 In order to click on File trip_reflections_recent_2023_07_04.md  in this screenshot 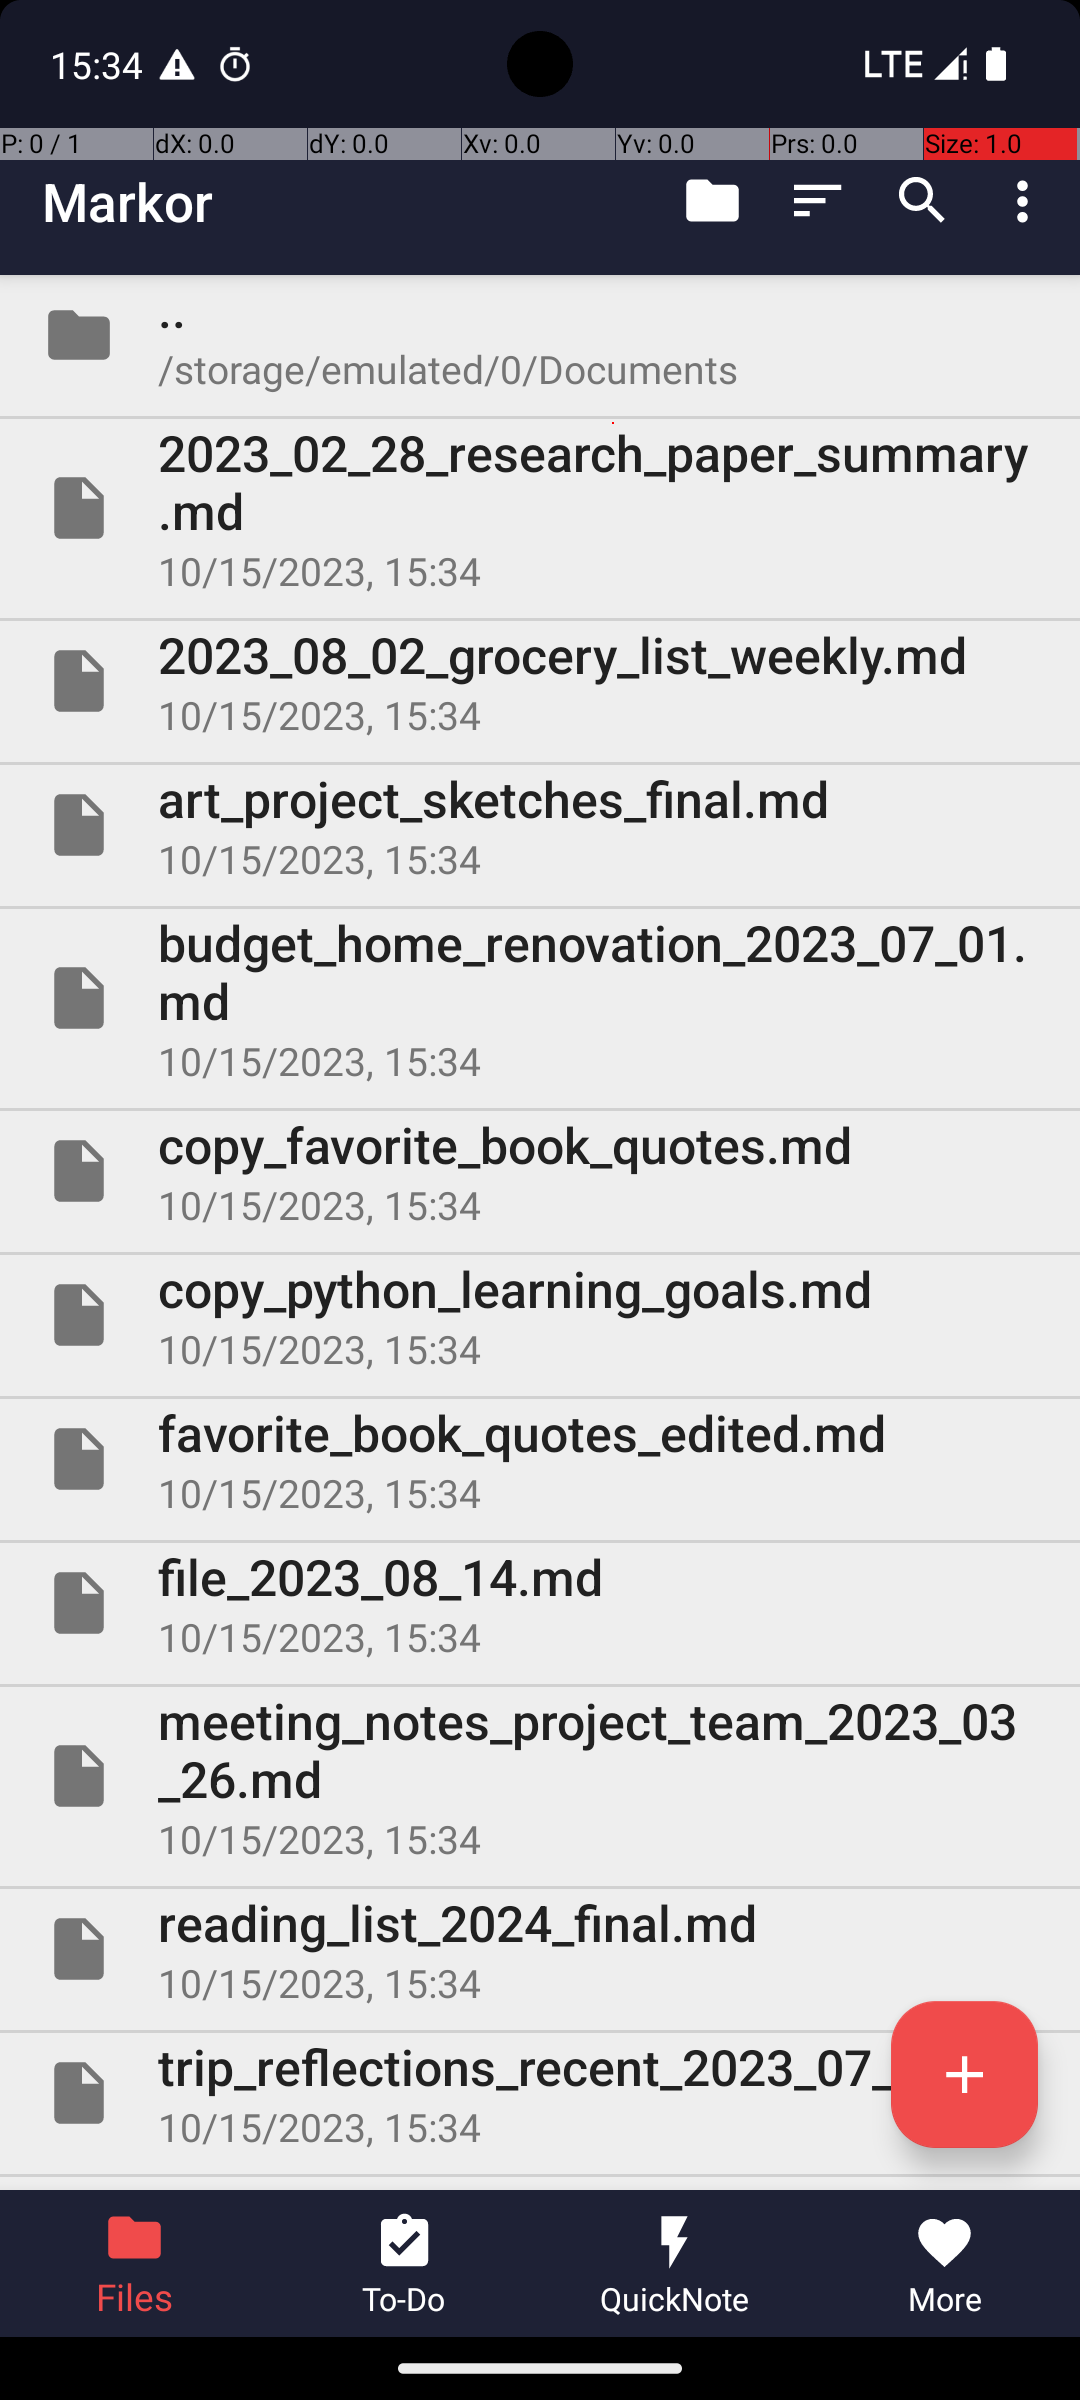, I will do `click(540, 2093)`.